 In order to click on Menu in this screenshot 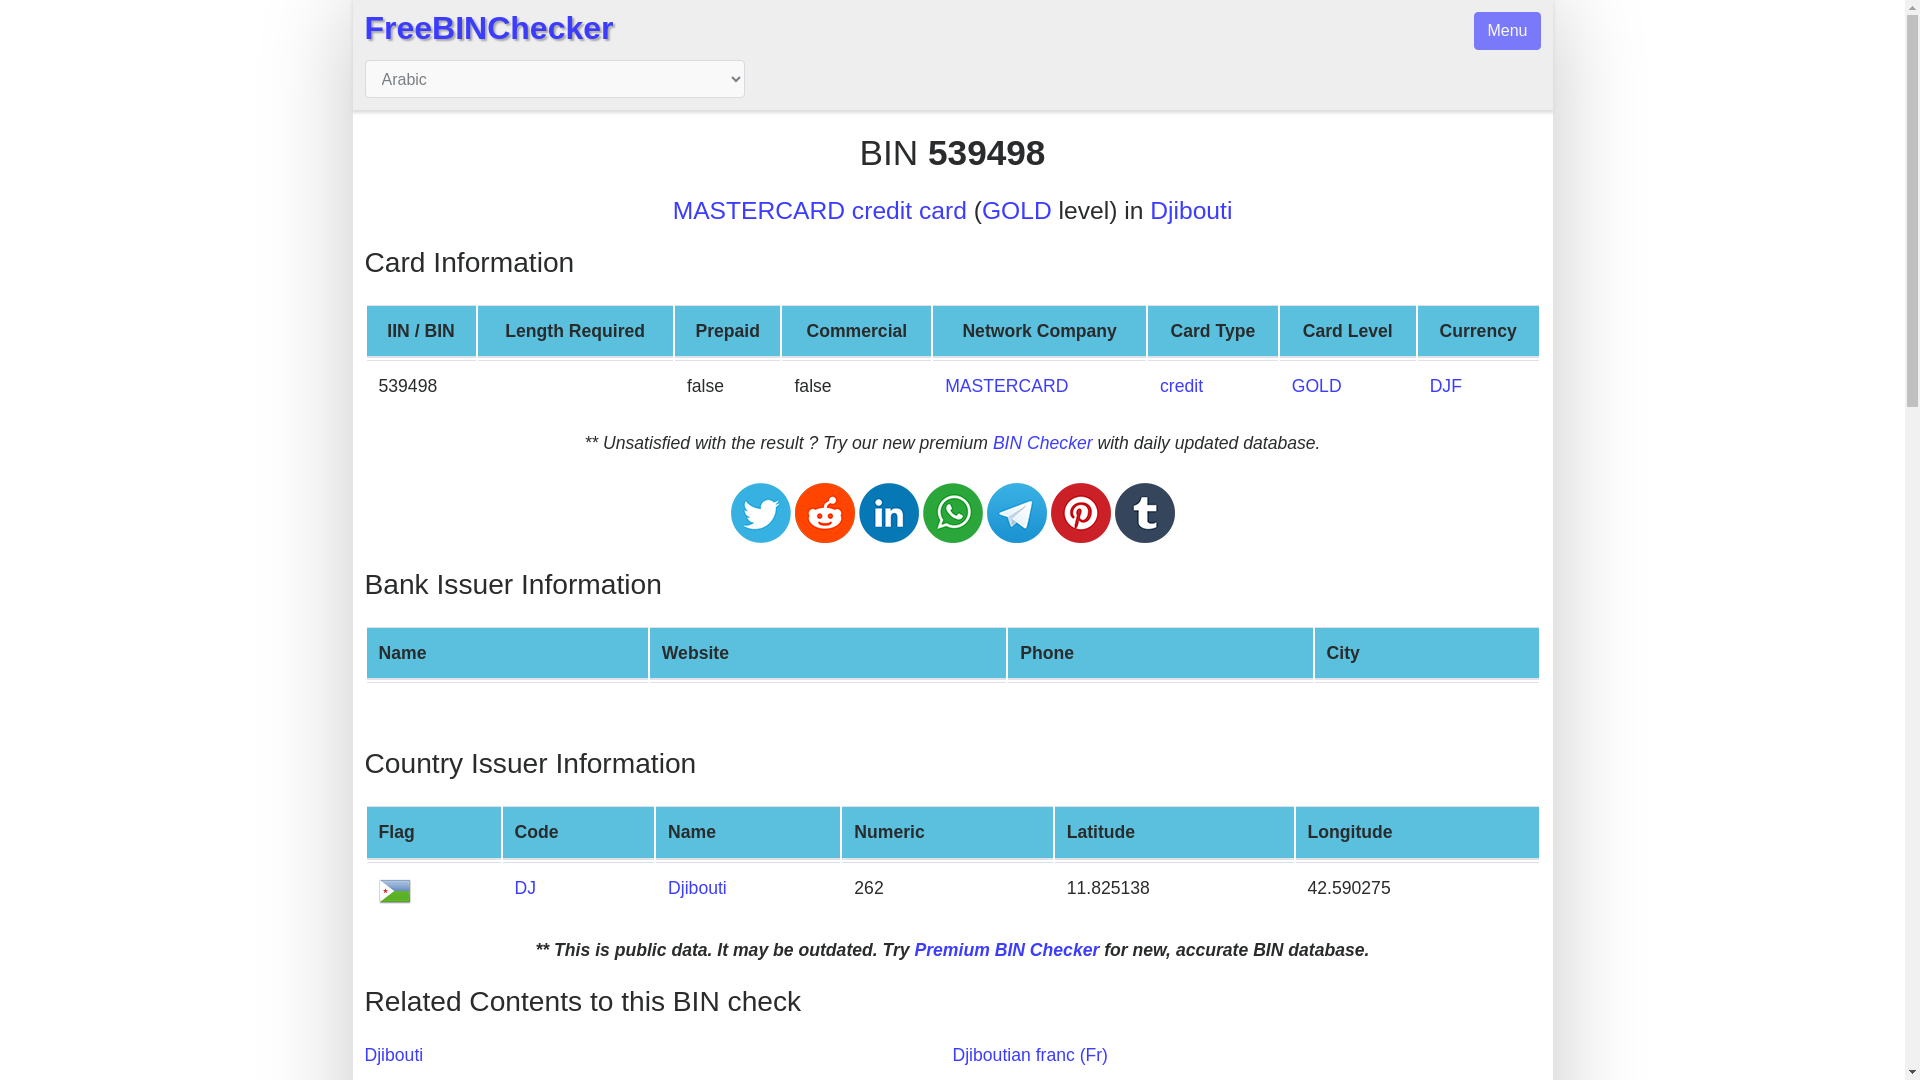, I will do `click(1506, 30)`.